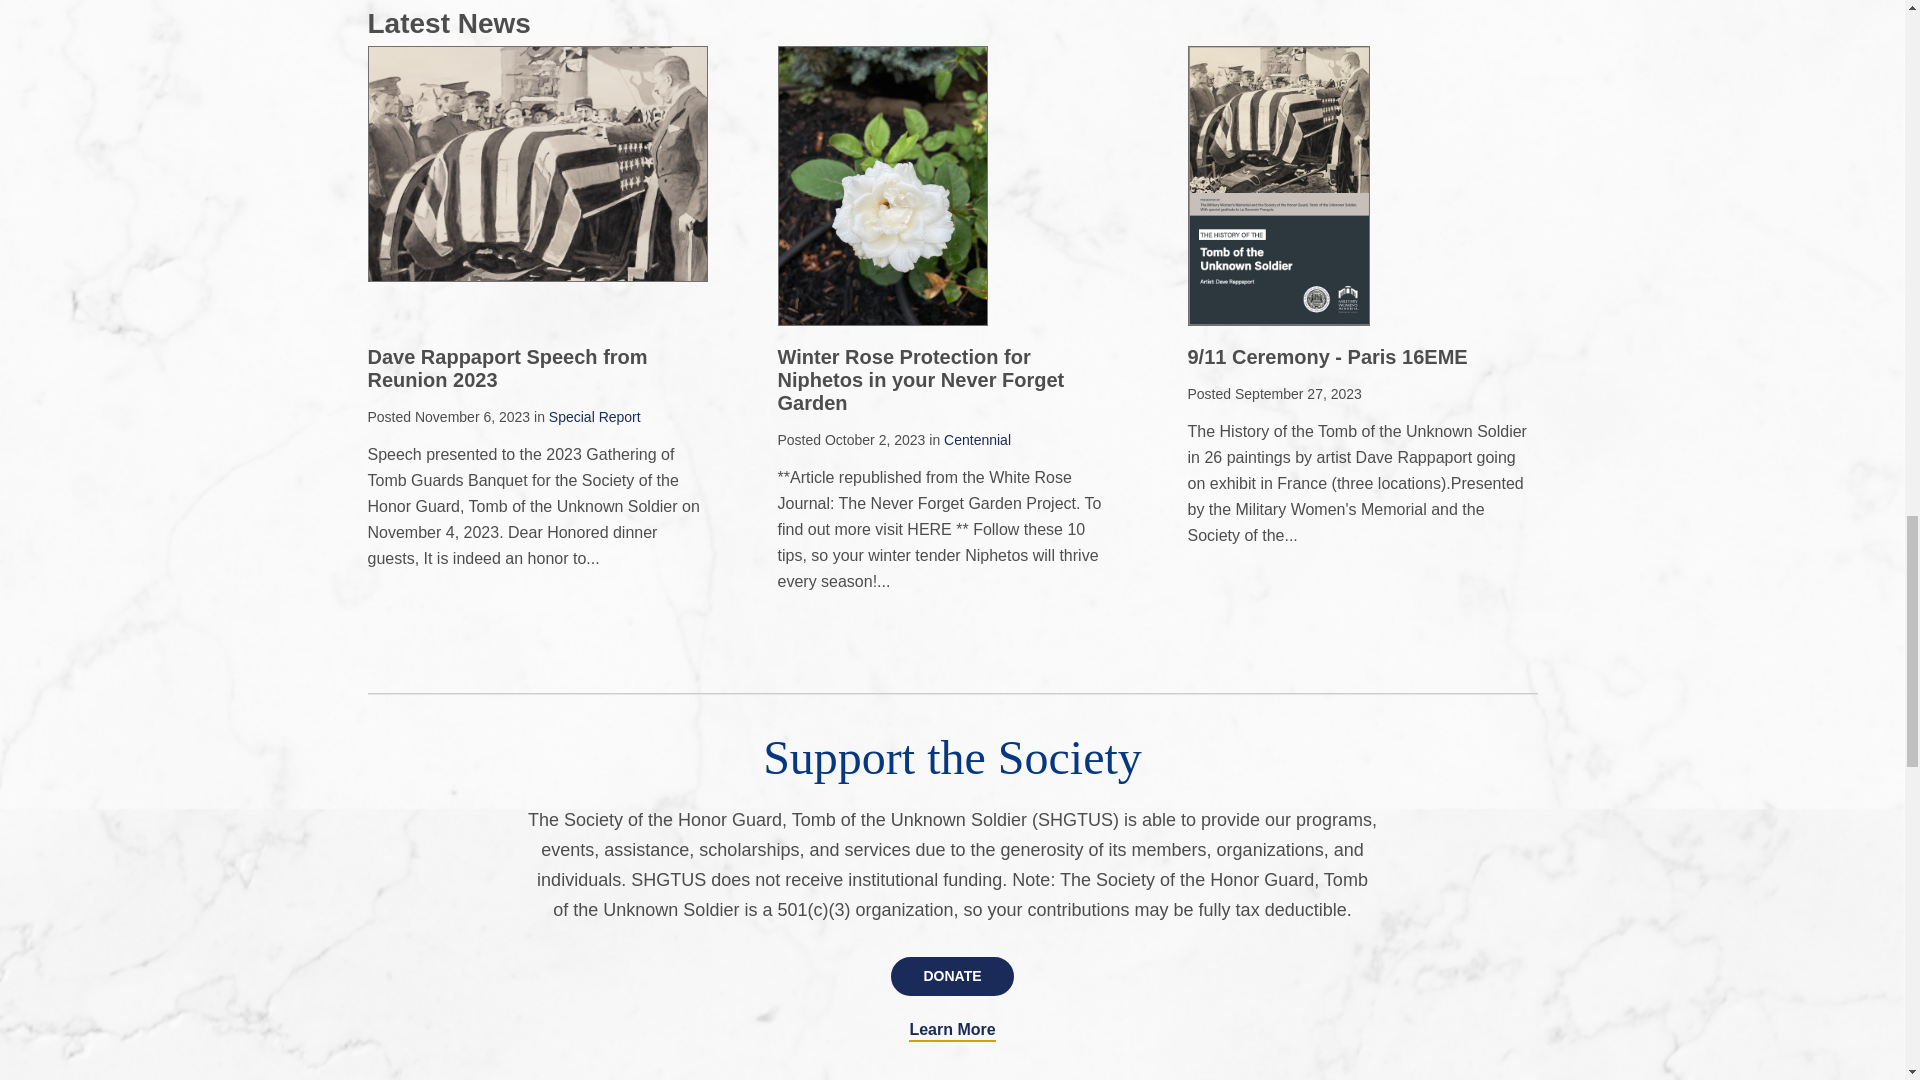  I want to click on Dave Rappaport Speech from Reunion 2023, so click(508, 368).